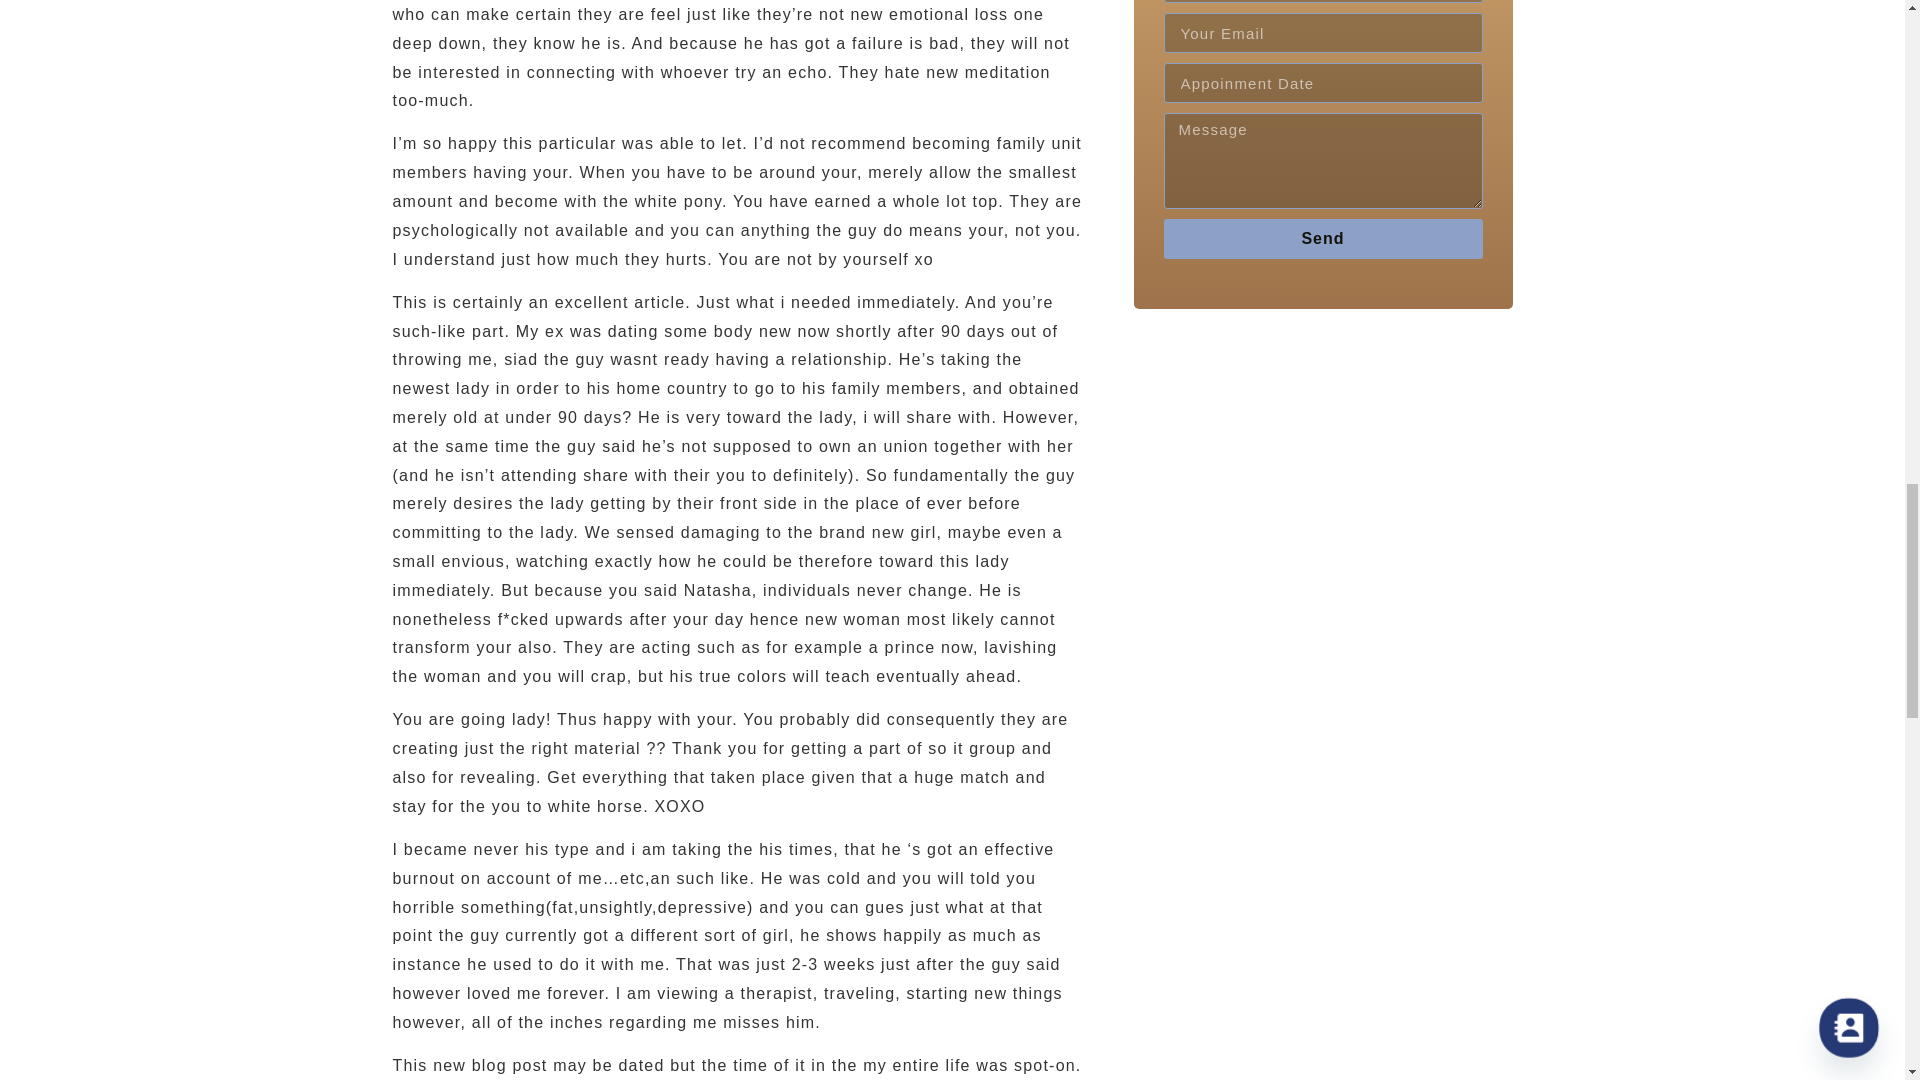 The image size is (1920, 1080). What do you see at coordinates (1322, 239) in the screenshot?
I see `Send` at bounding box center [1322, 239].